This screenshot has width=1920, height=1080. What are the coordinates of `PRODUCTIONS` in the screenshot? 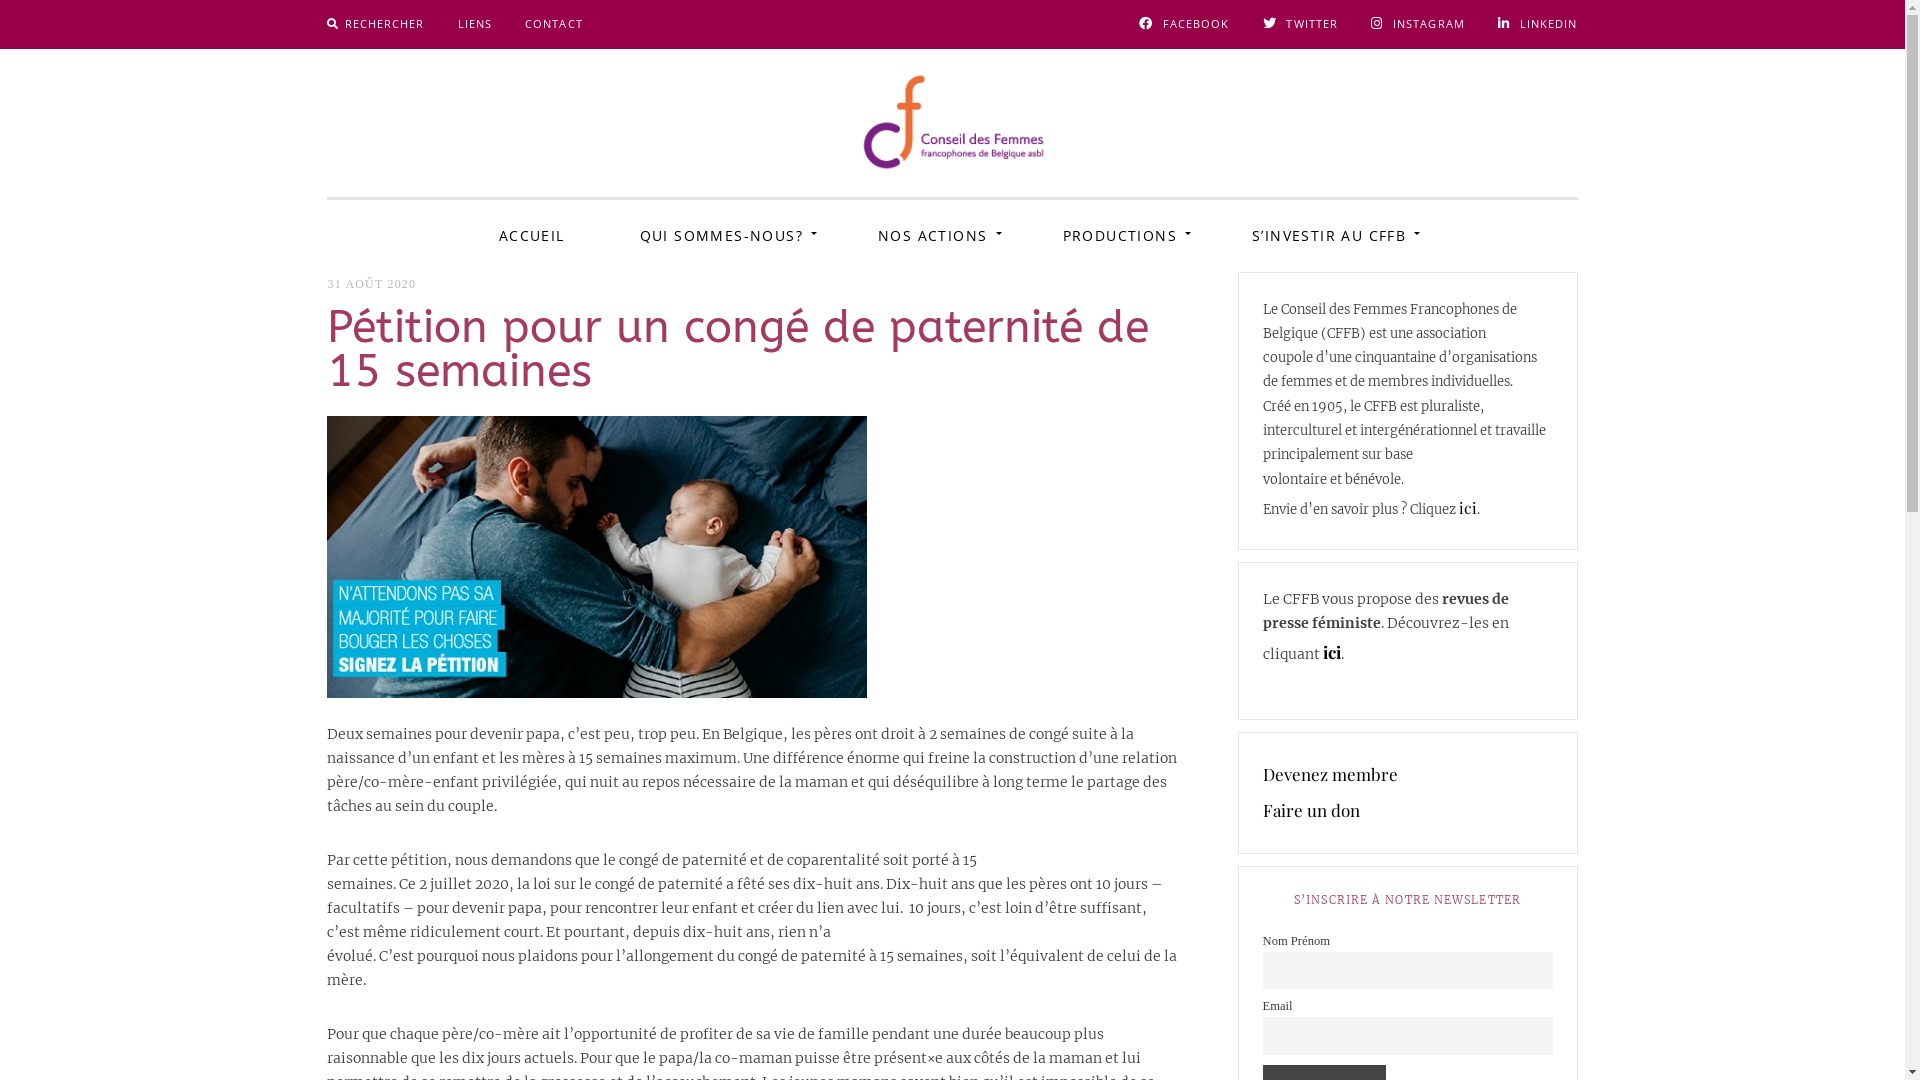 It's located at (1119, 236).